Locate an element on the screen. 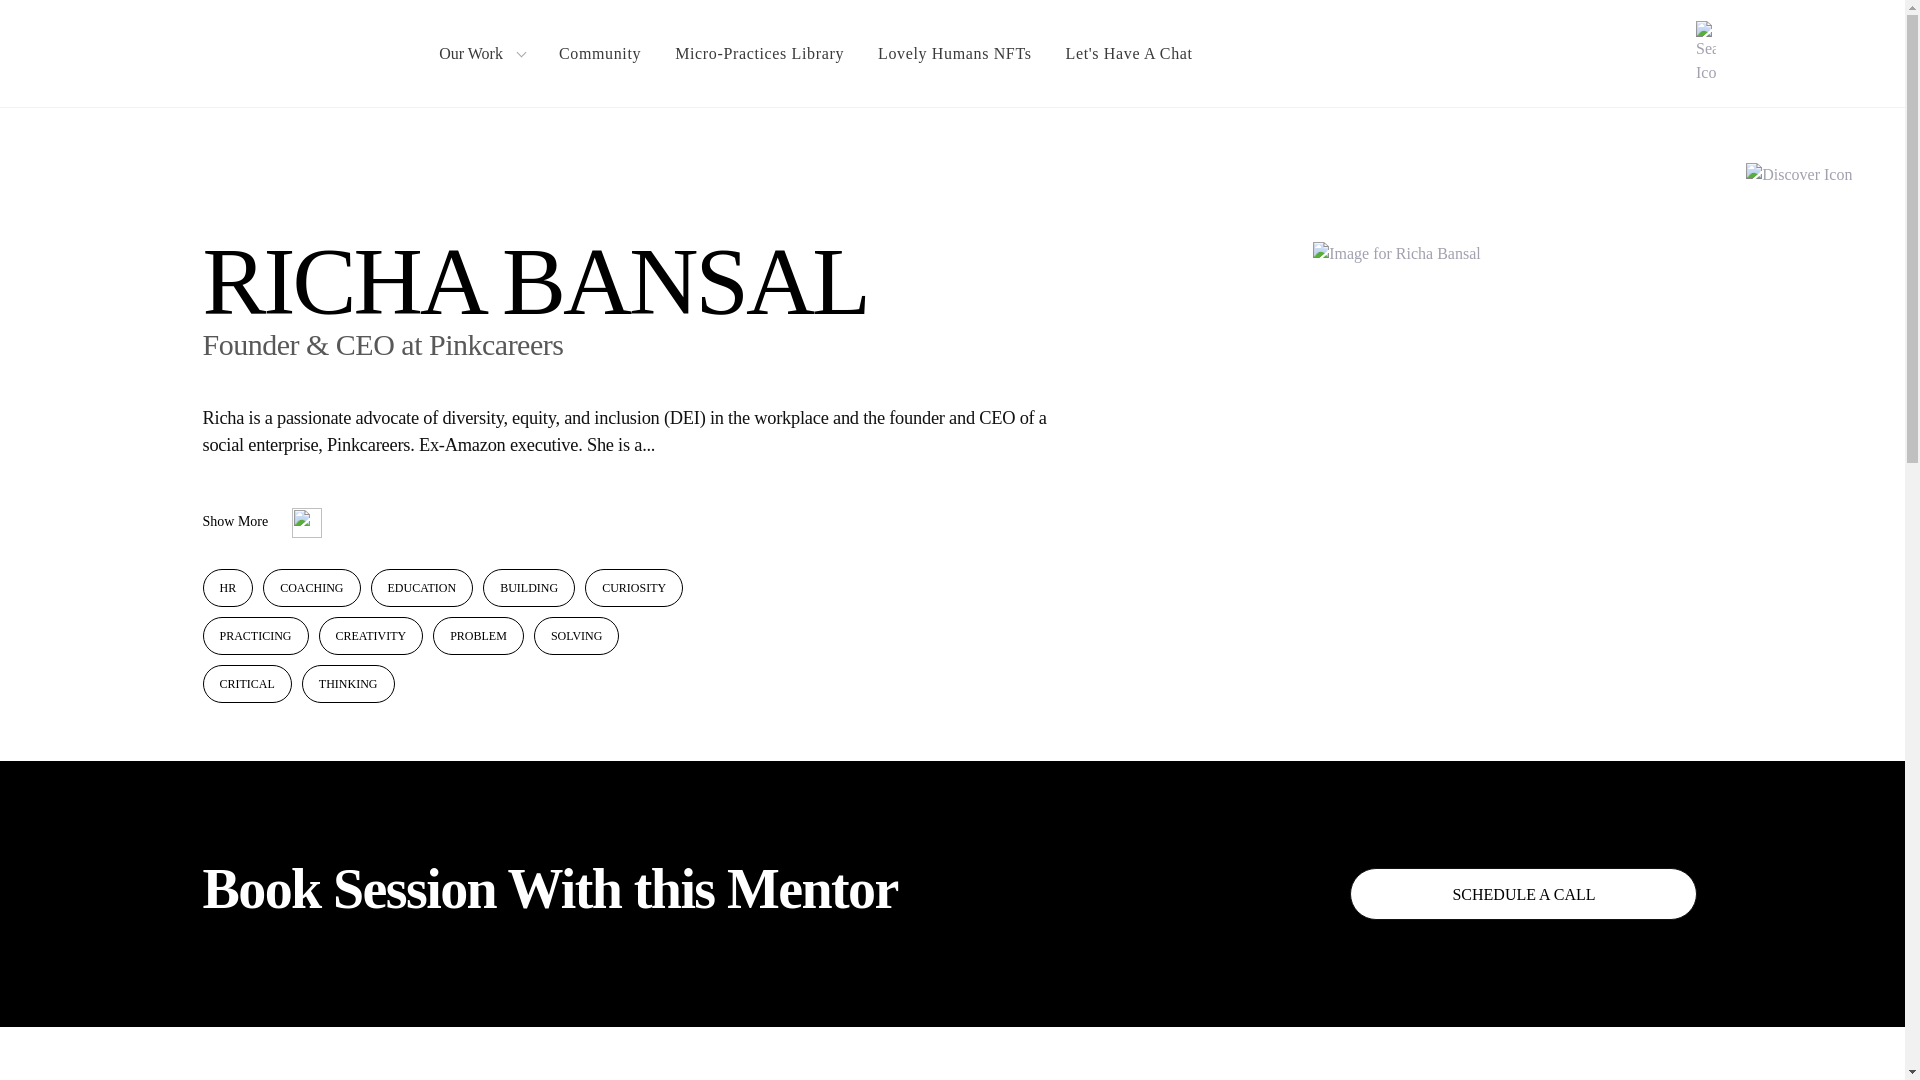  Show More is located at coordinates (262, 523).